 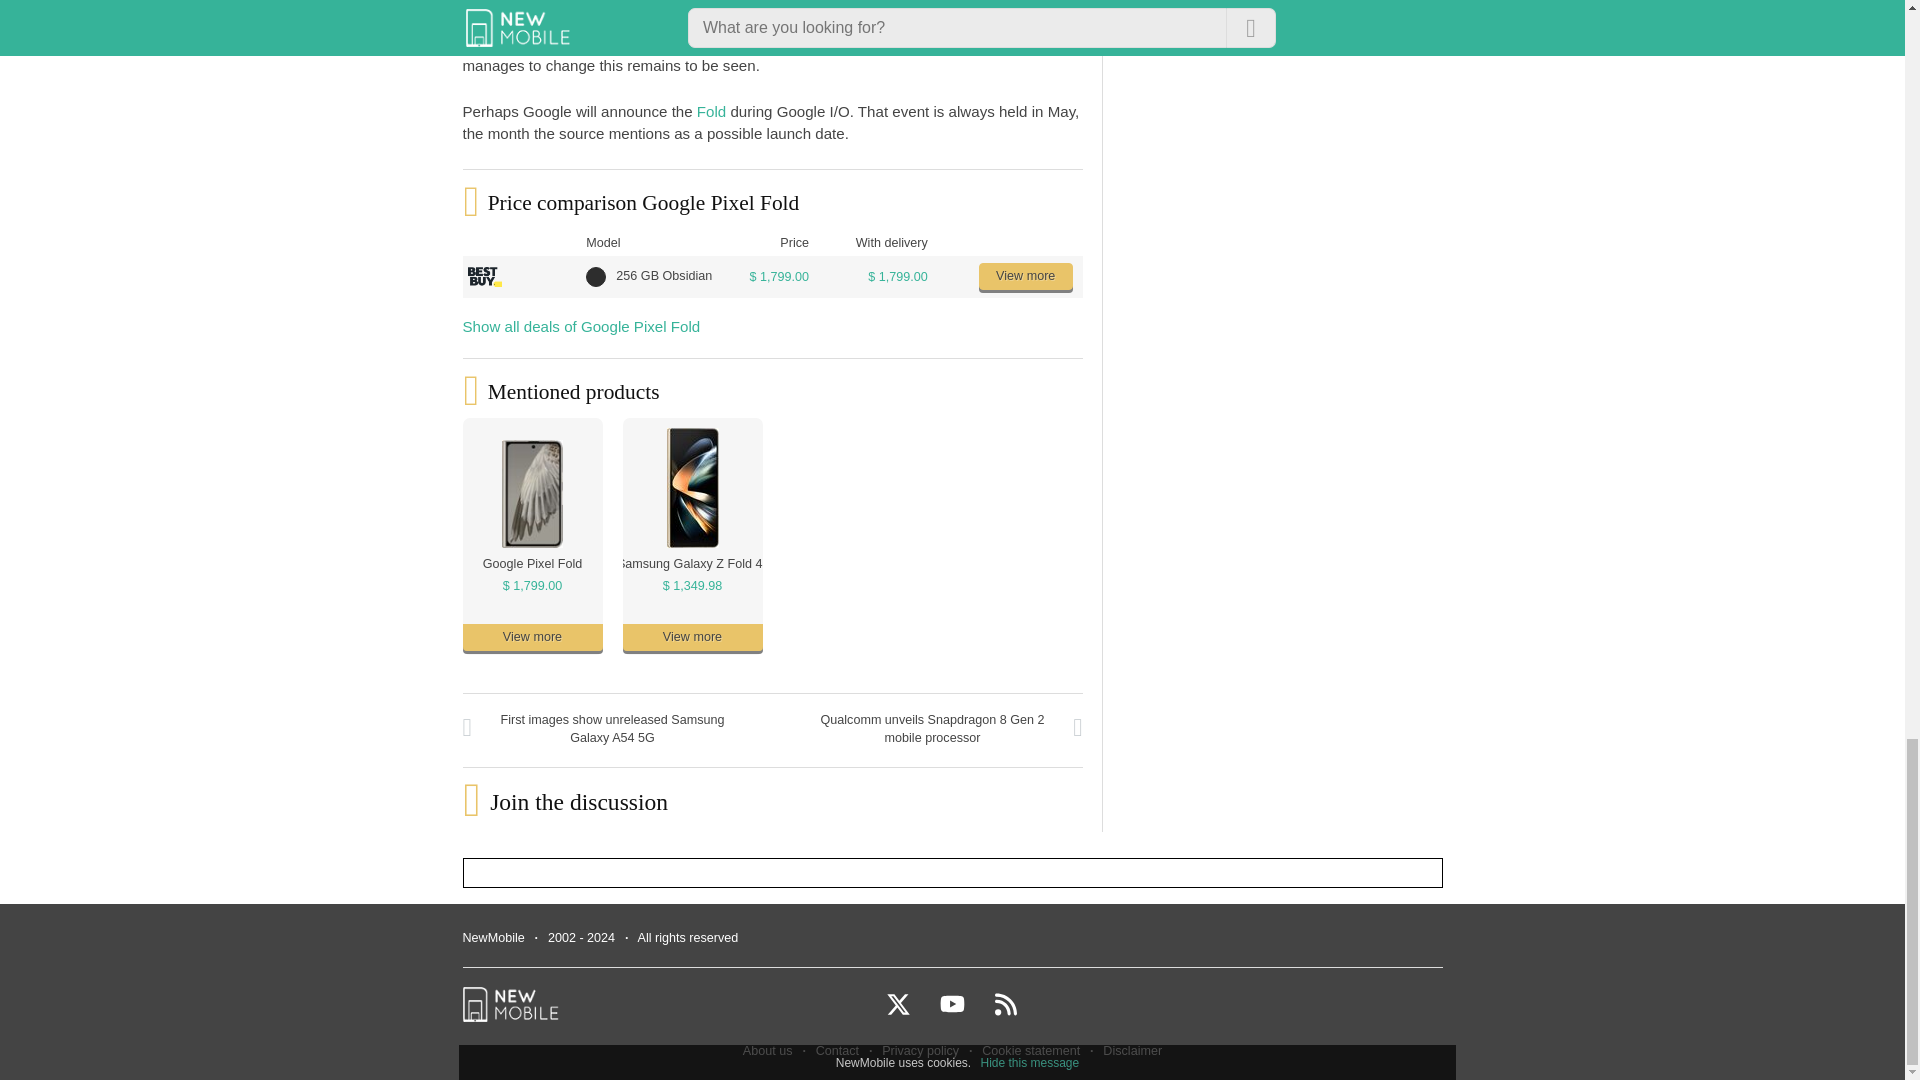 What do you see at coordinates (532, 564) in the screenshot?
I see `Google Pixel Fold` at bounding box center [532, 564].